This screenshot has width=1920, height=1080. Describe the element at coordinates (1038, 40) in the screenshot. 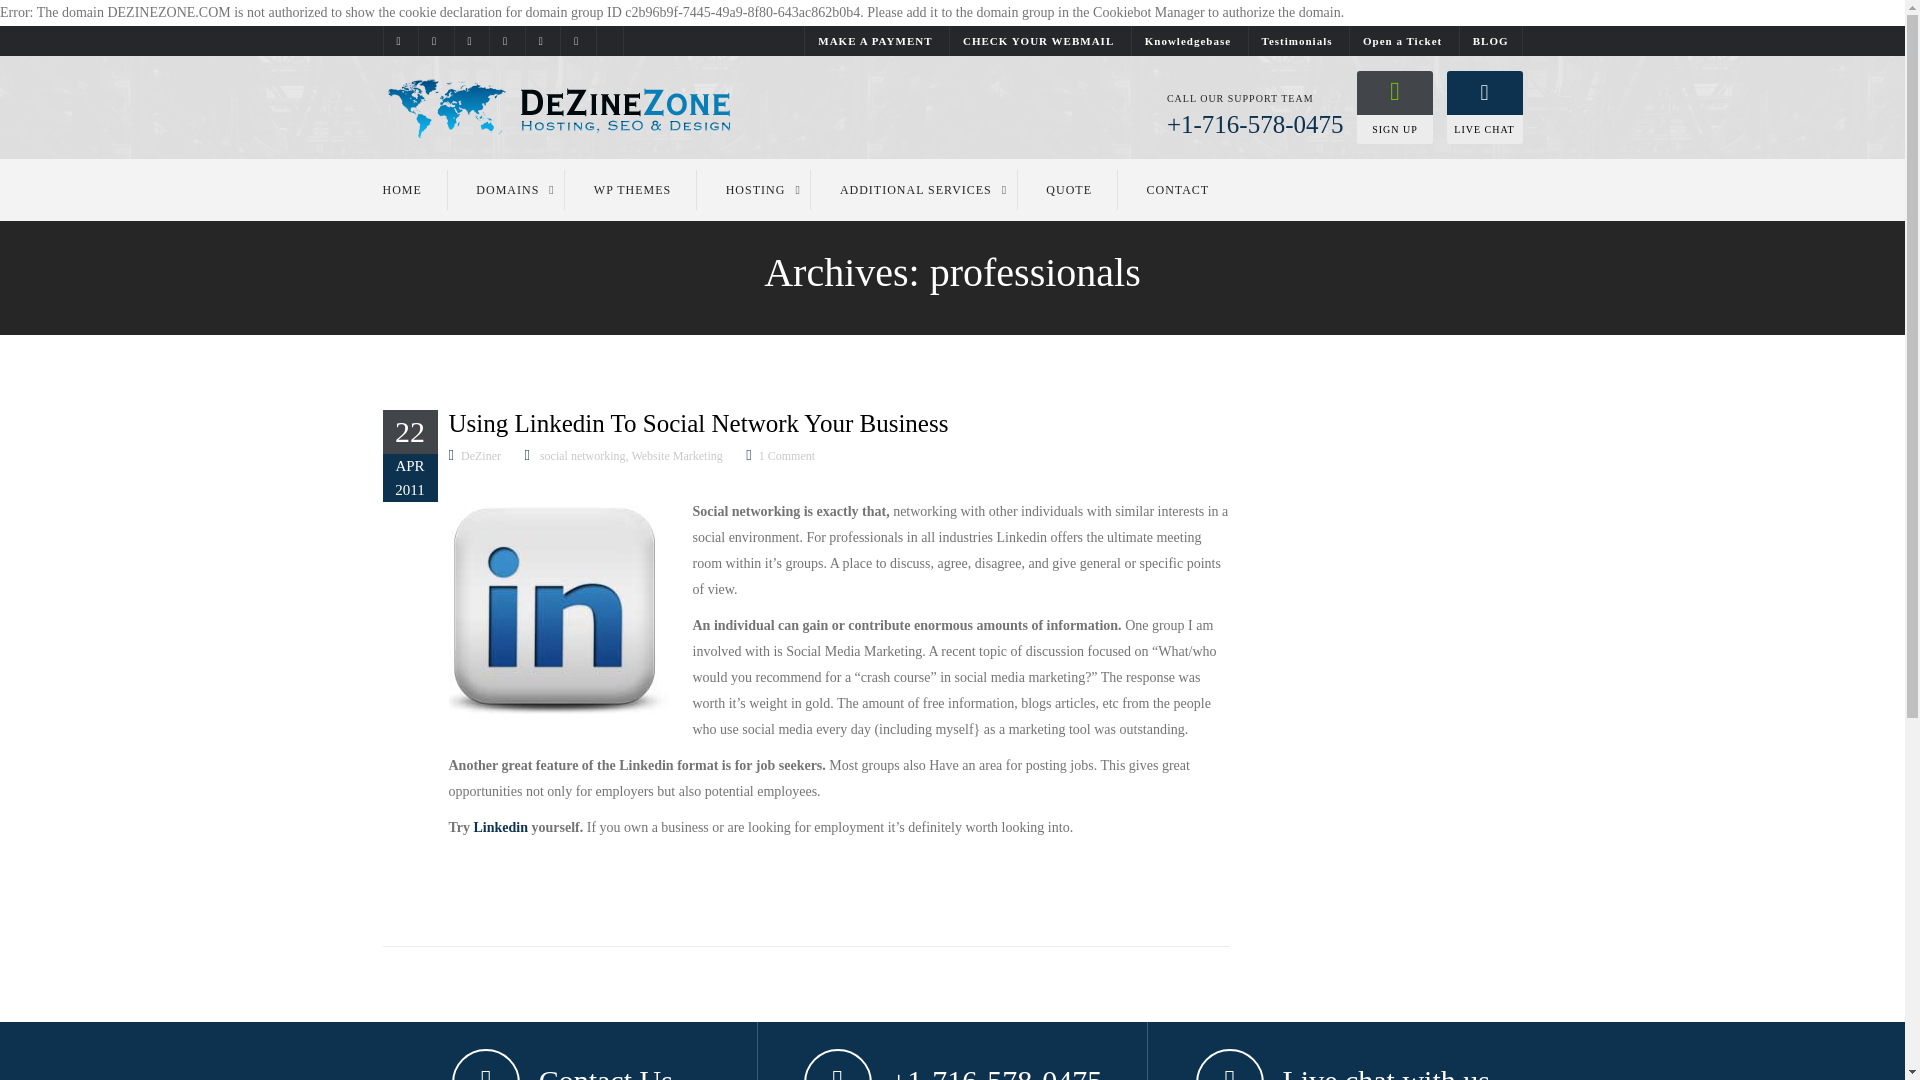

I see `CHECK YOUR WEBMAIL` at that location.